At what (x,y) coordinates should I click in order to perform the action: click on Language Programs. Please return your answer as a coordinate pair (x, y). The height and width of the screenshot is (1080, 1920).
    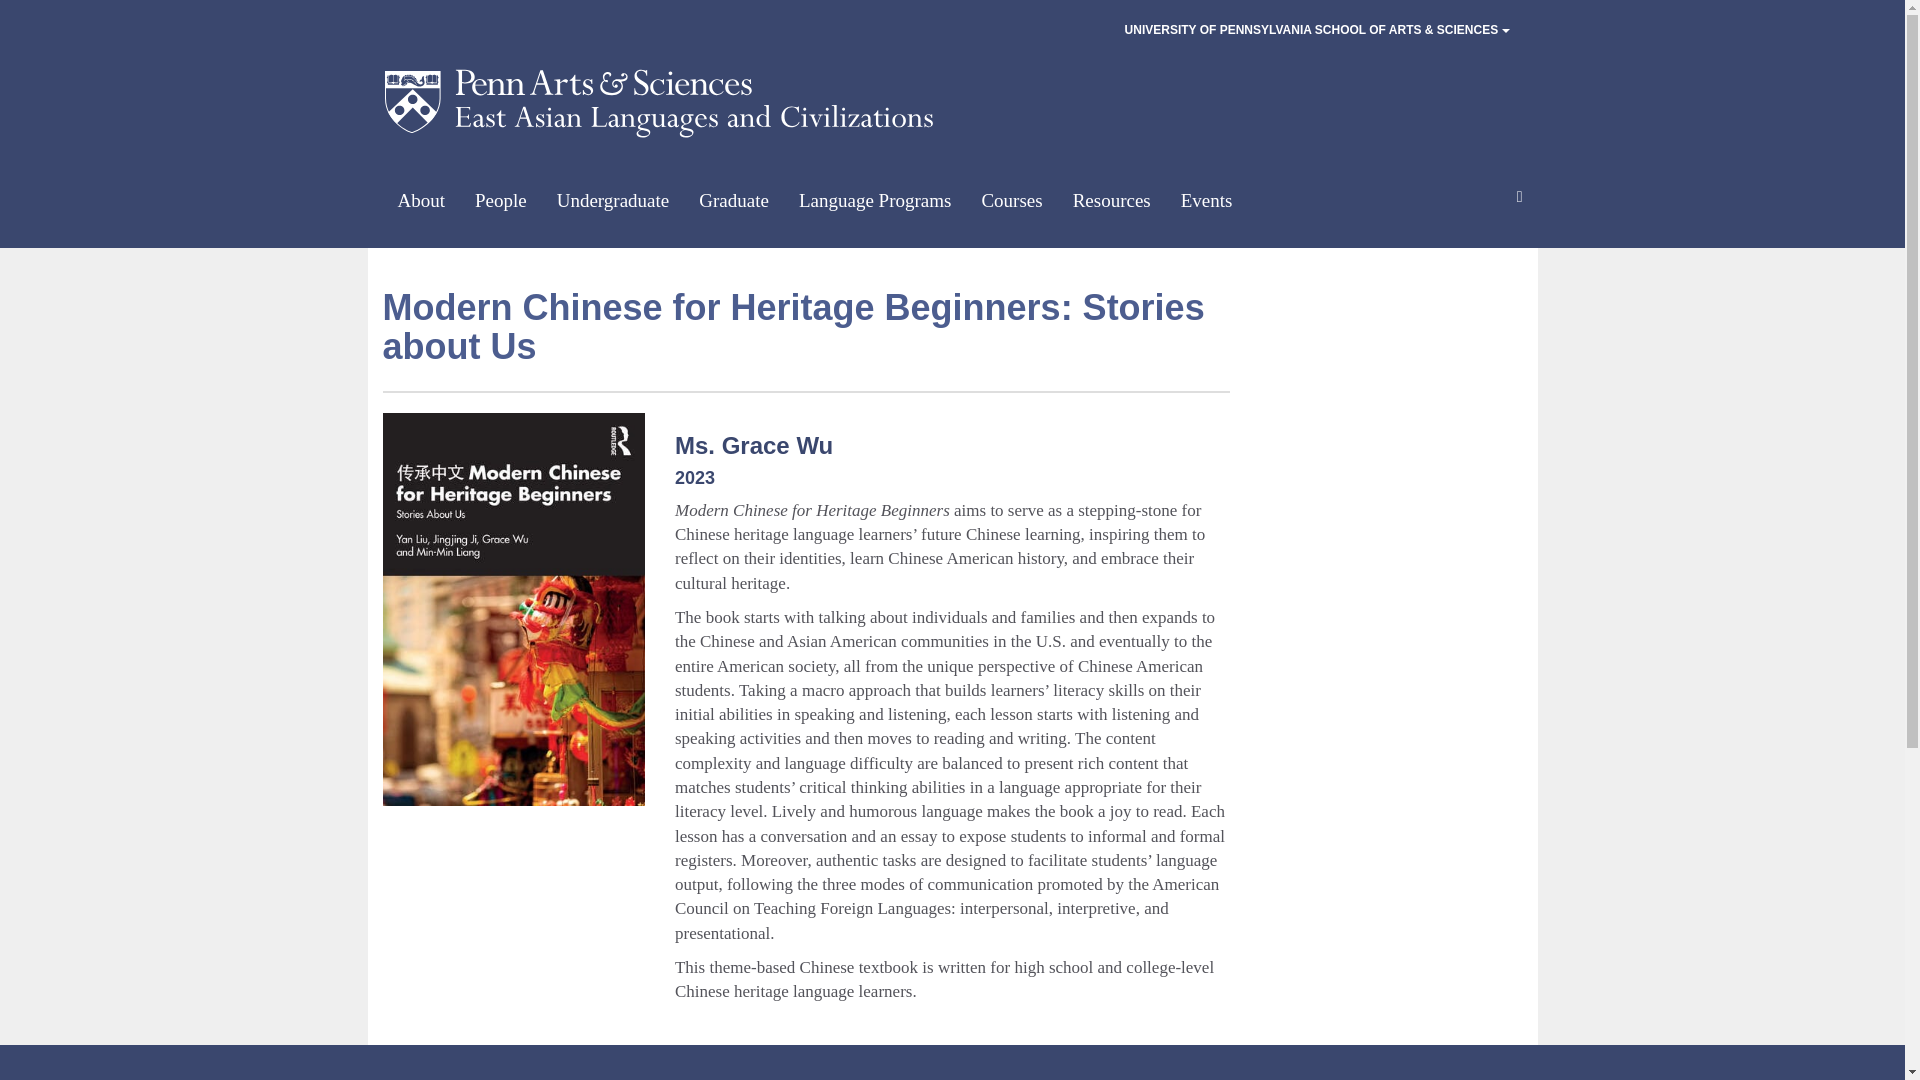
    Looking at the image, I should click on (874, 200).